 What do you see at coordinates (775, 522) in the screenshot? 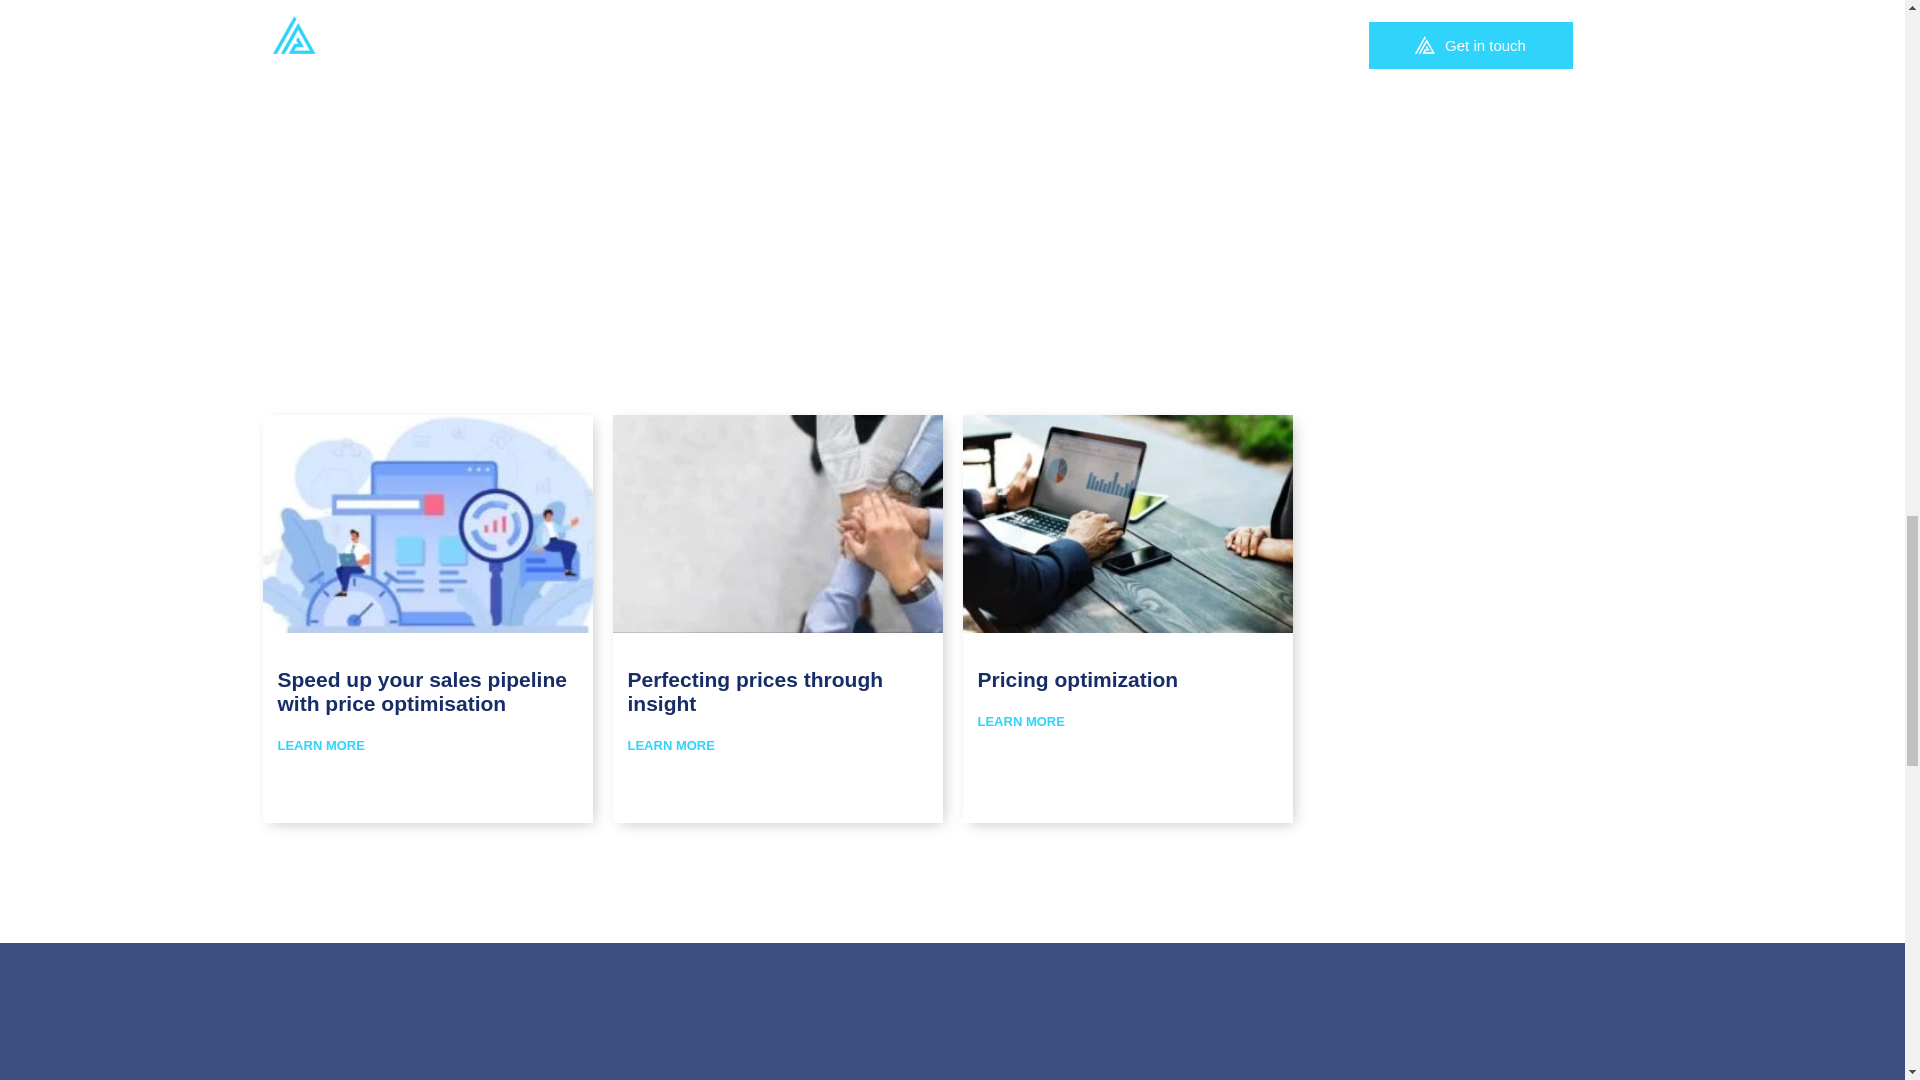
I see `Optimisation 3` at bounding box center [775, 522].